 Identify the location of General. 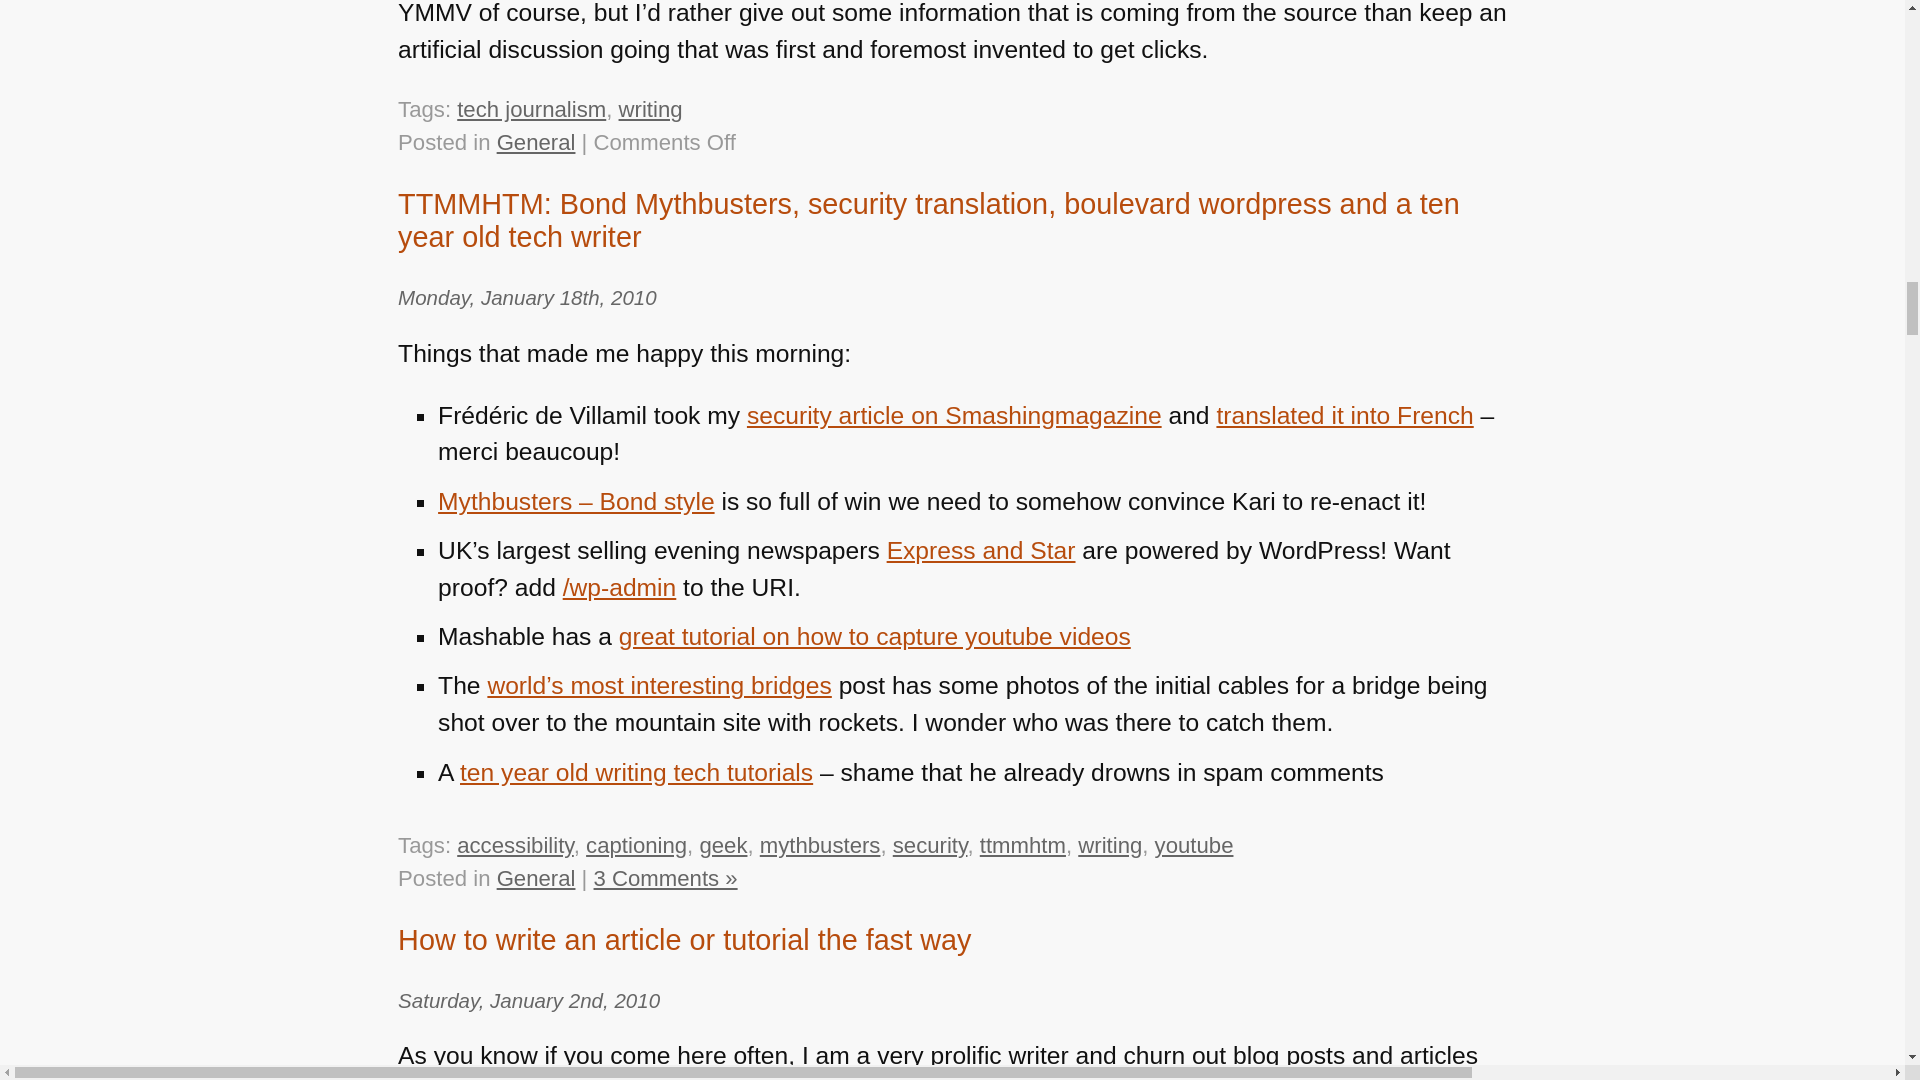
(536, 142).